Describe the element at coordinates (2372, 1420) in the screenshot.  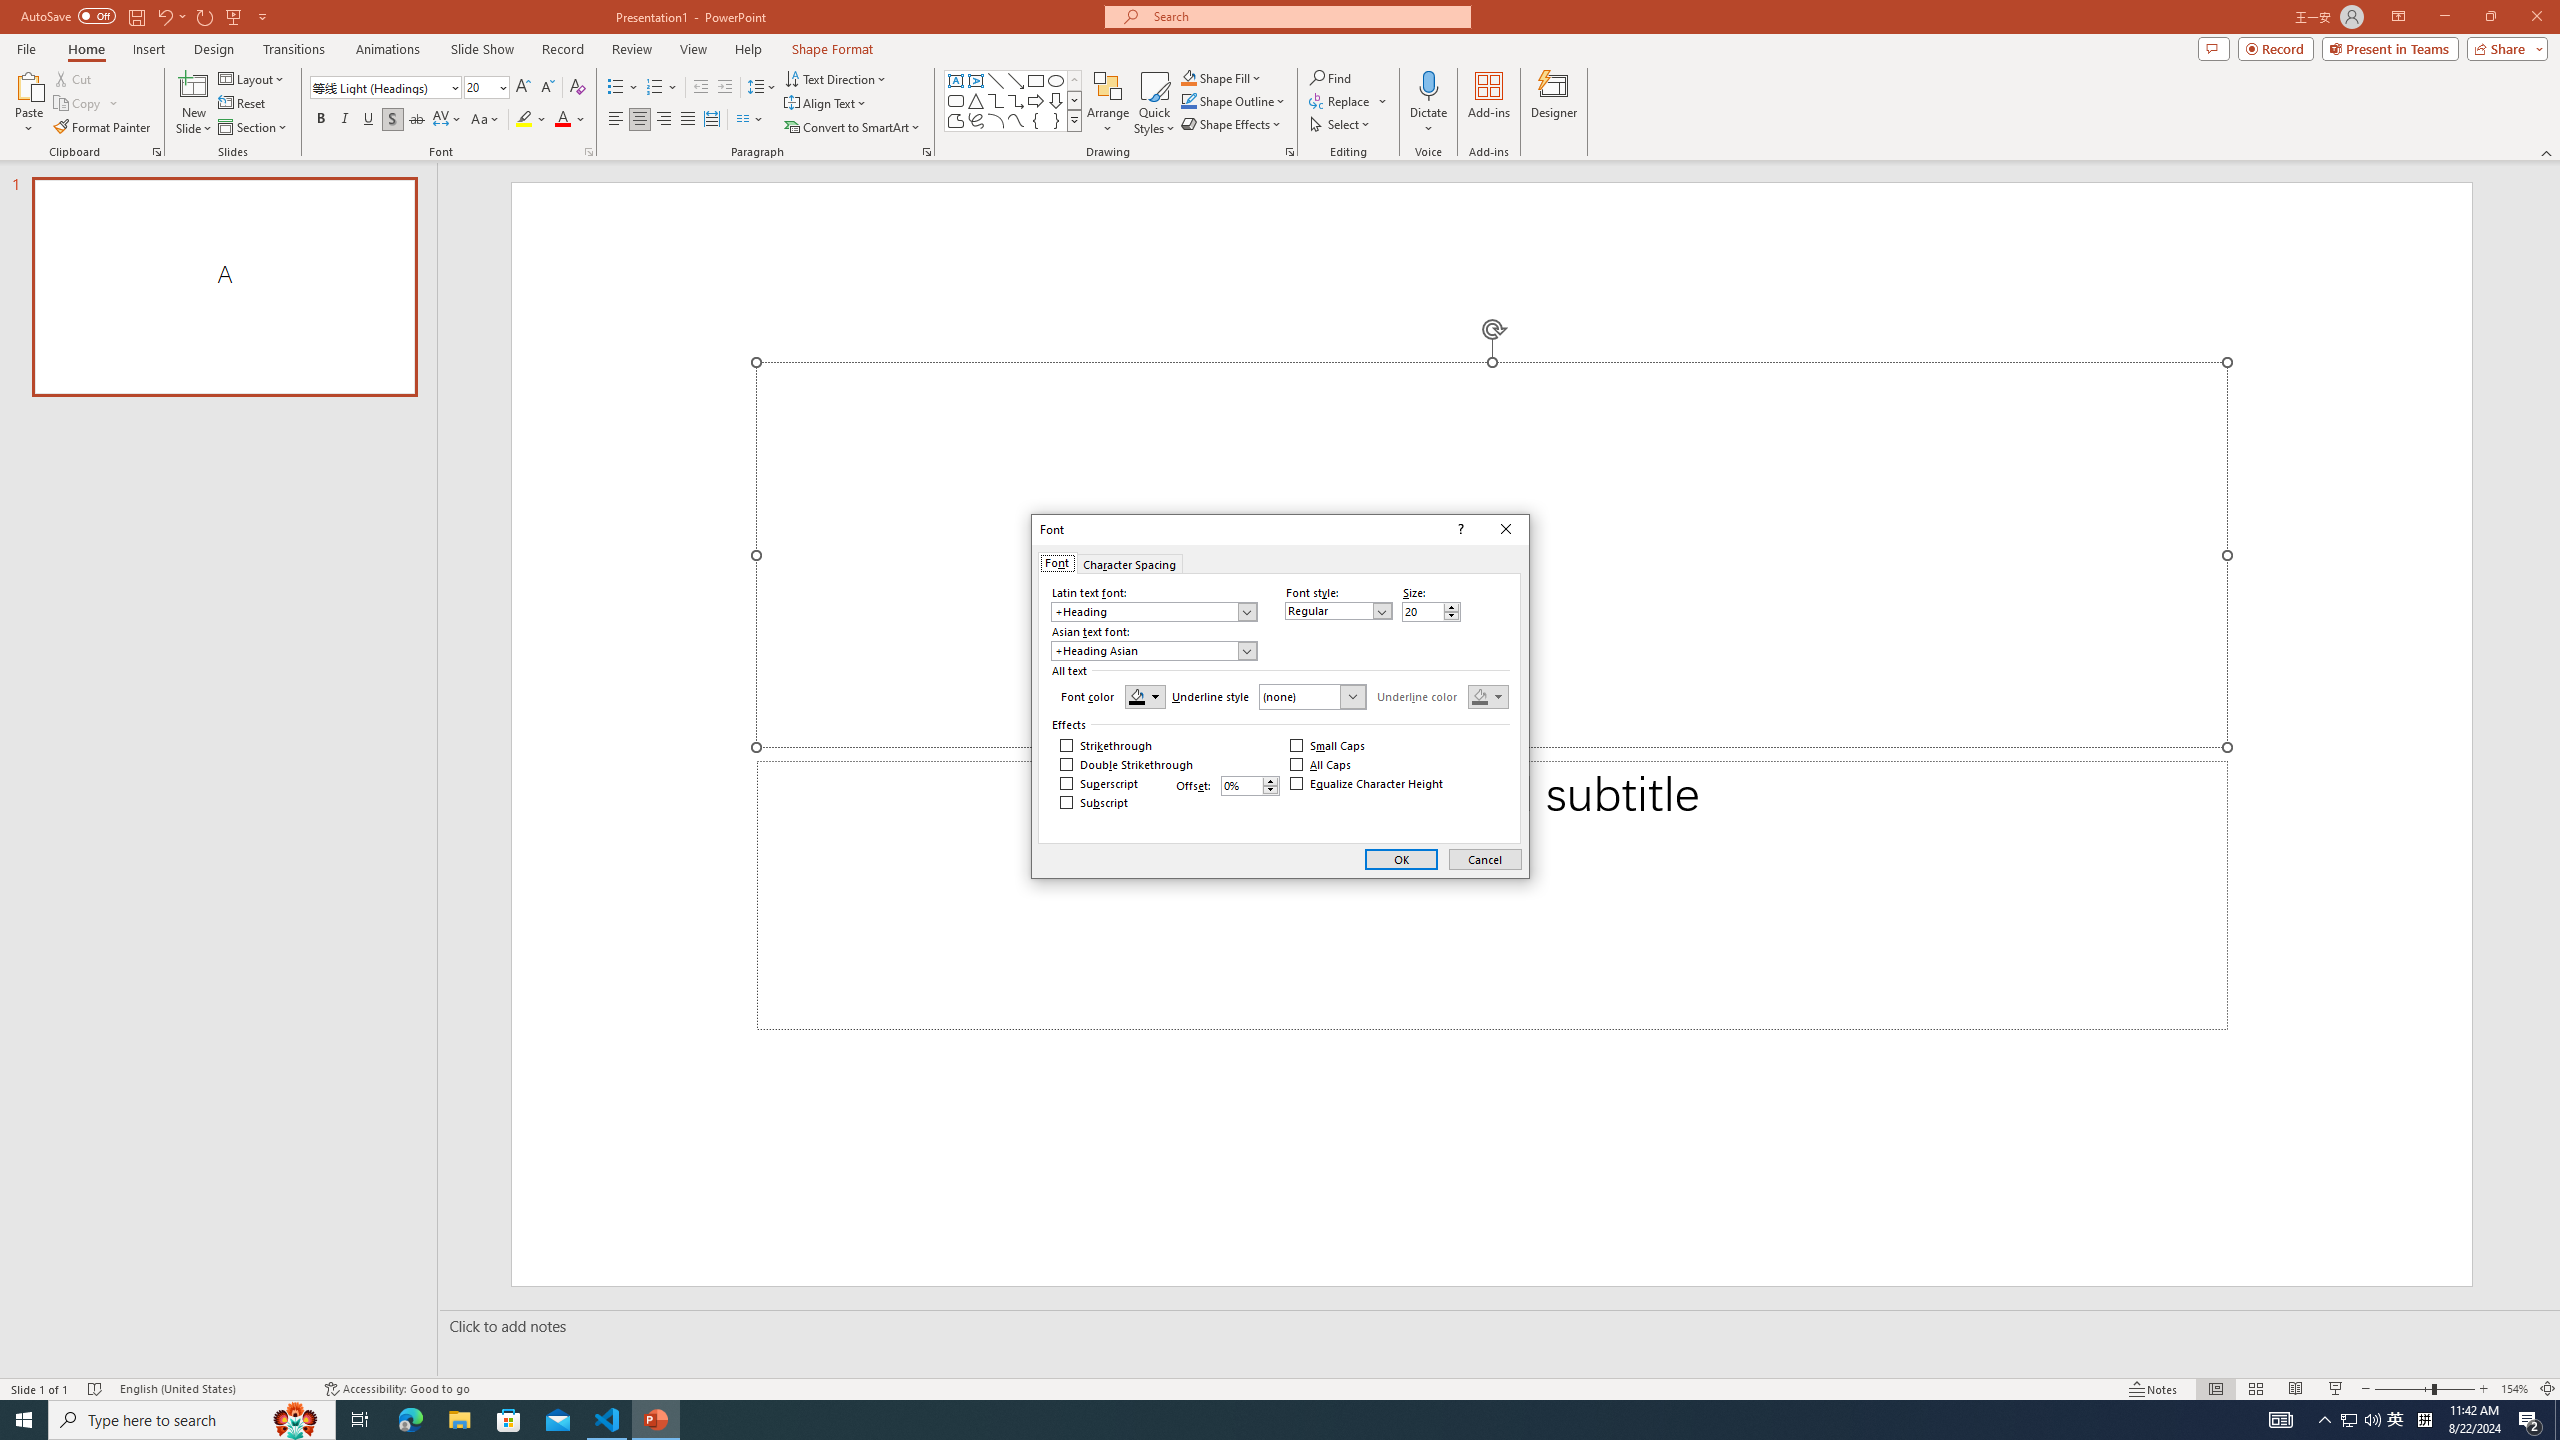
I see `Q2790: 100%` at that location.